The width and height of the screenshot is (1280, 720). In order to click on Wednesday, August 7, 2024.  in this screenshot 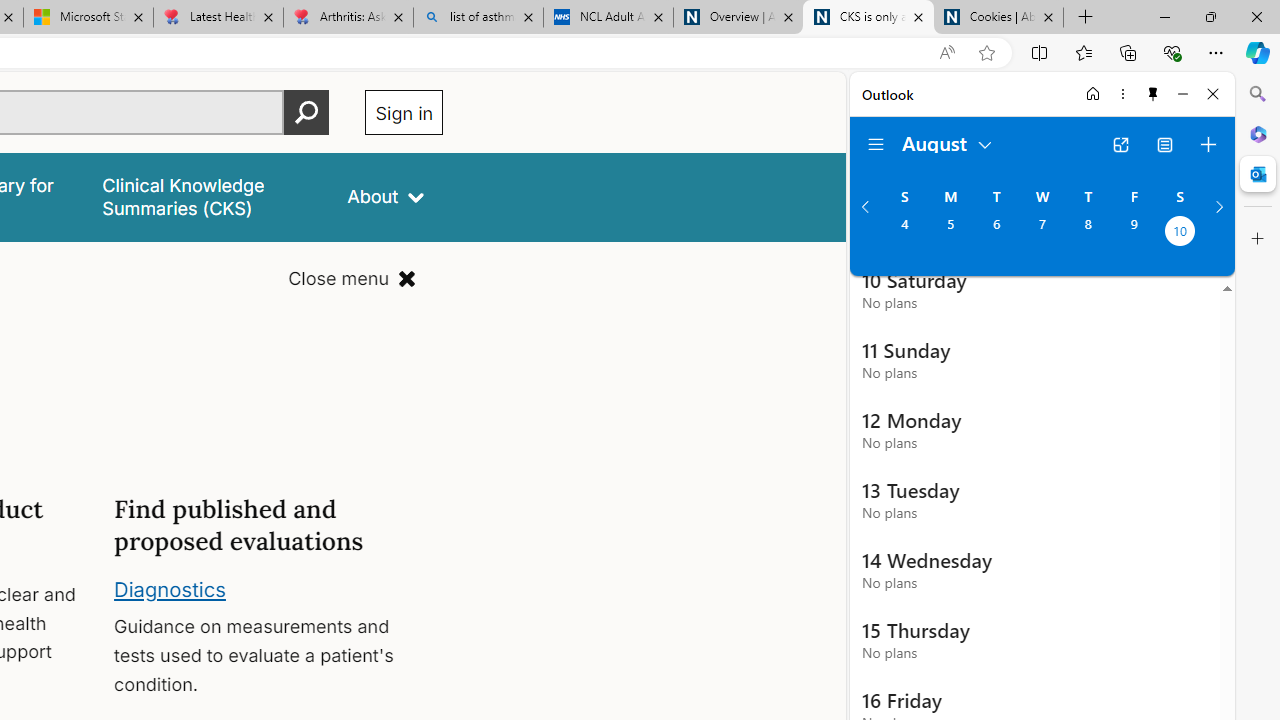, I will do `click(1042, 233)`.